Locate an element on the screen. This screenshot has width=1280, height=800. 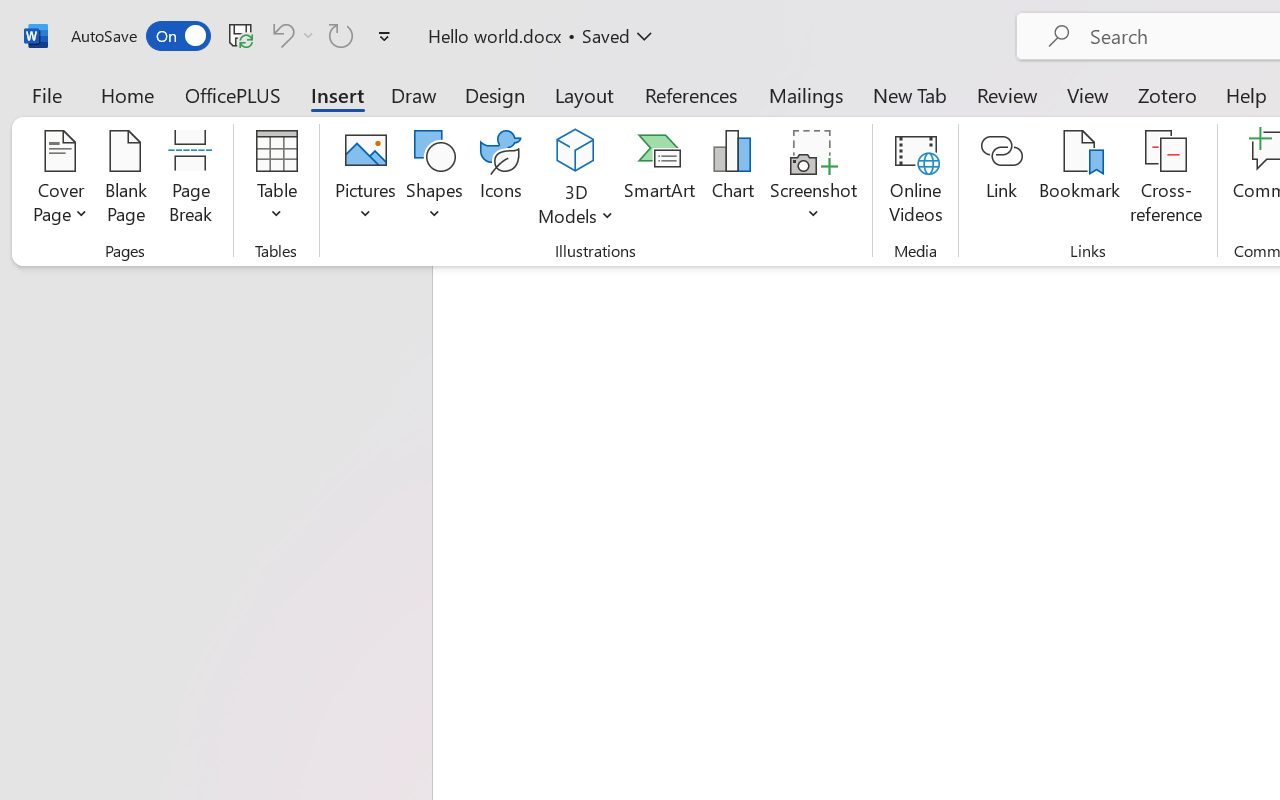
Design is located at coordinates (495, 94).